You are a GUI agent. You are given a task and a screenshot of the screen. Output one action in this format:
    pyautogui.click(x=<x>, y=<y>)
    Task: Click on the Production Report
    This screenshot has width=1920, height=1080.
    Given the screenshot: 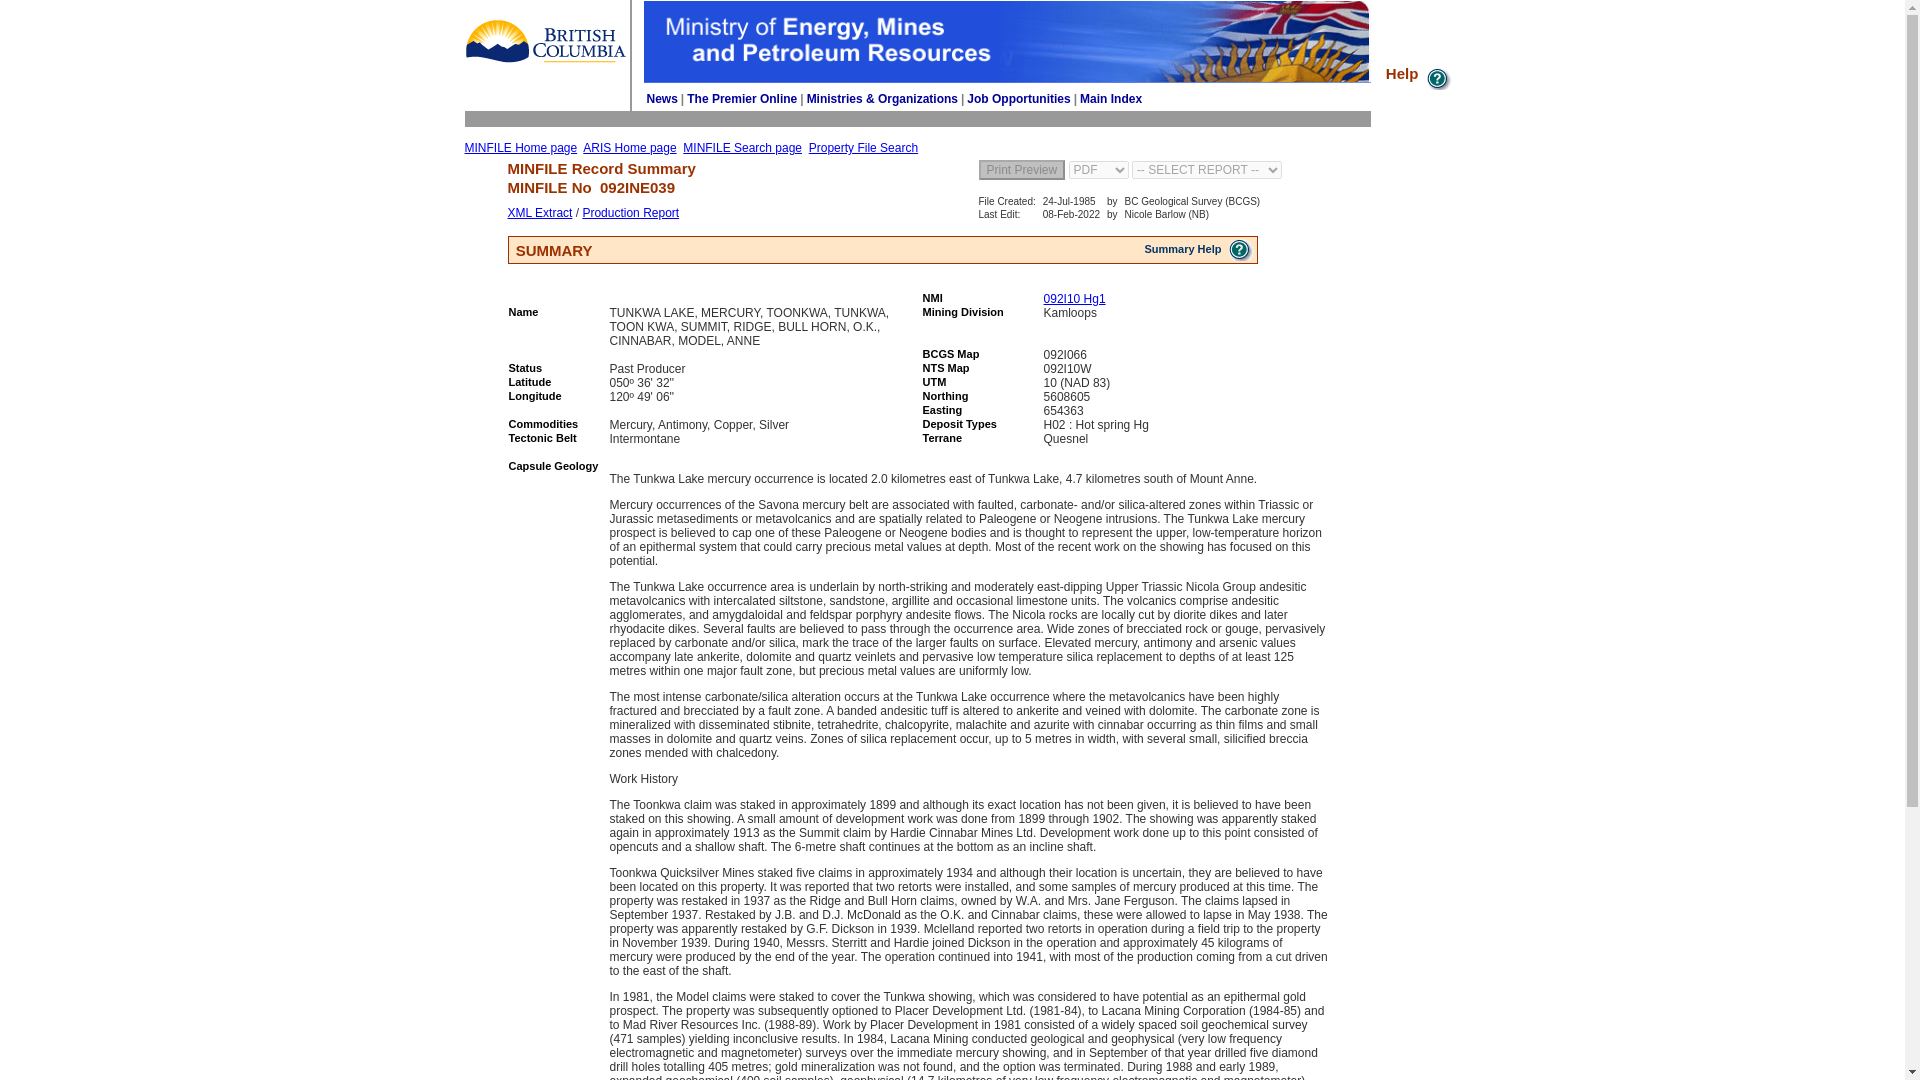 What is the action you would take?
    pyautogui.click(x=630, y=213)
    